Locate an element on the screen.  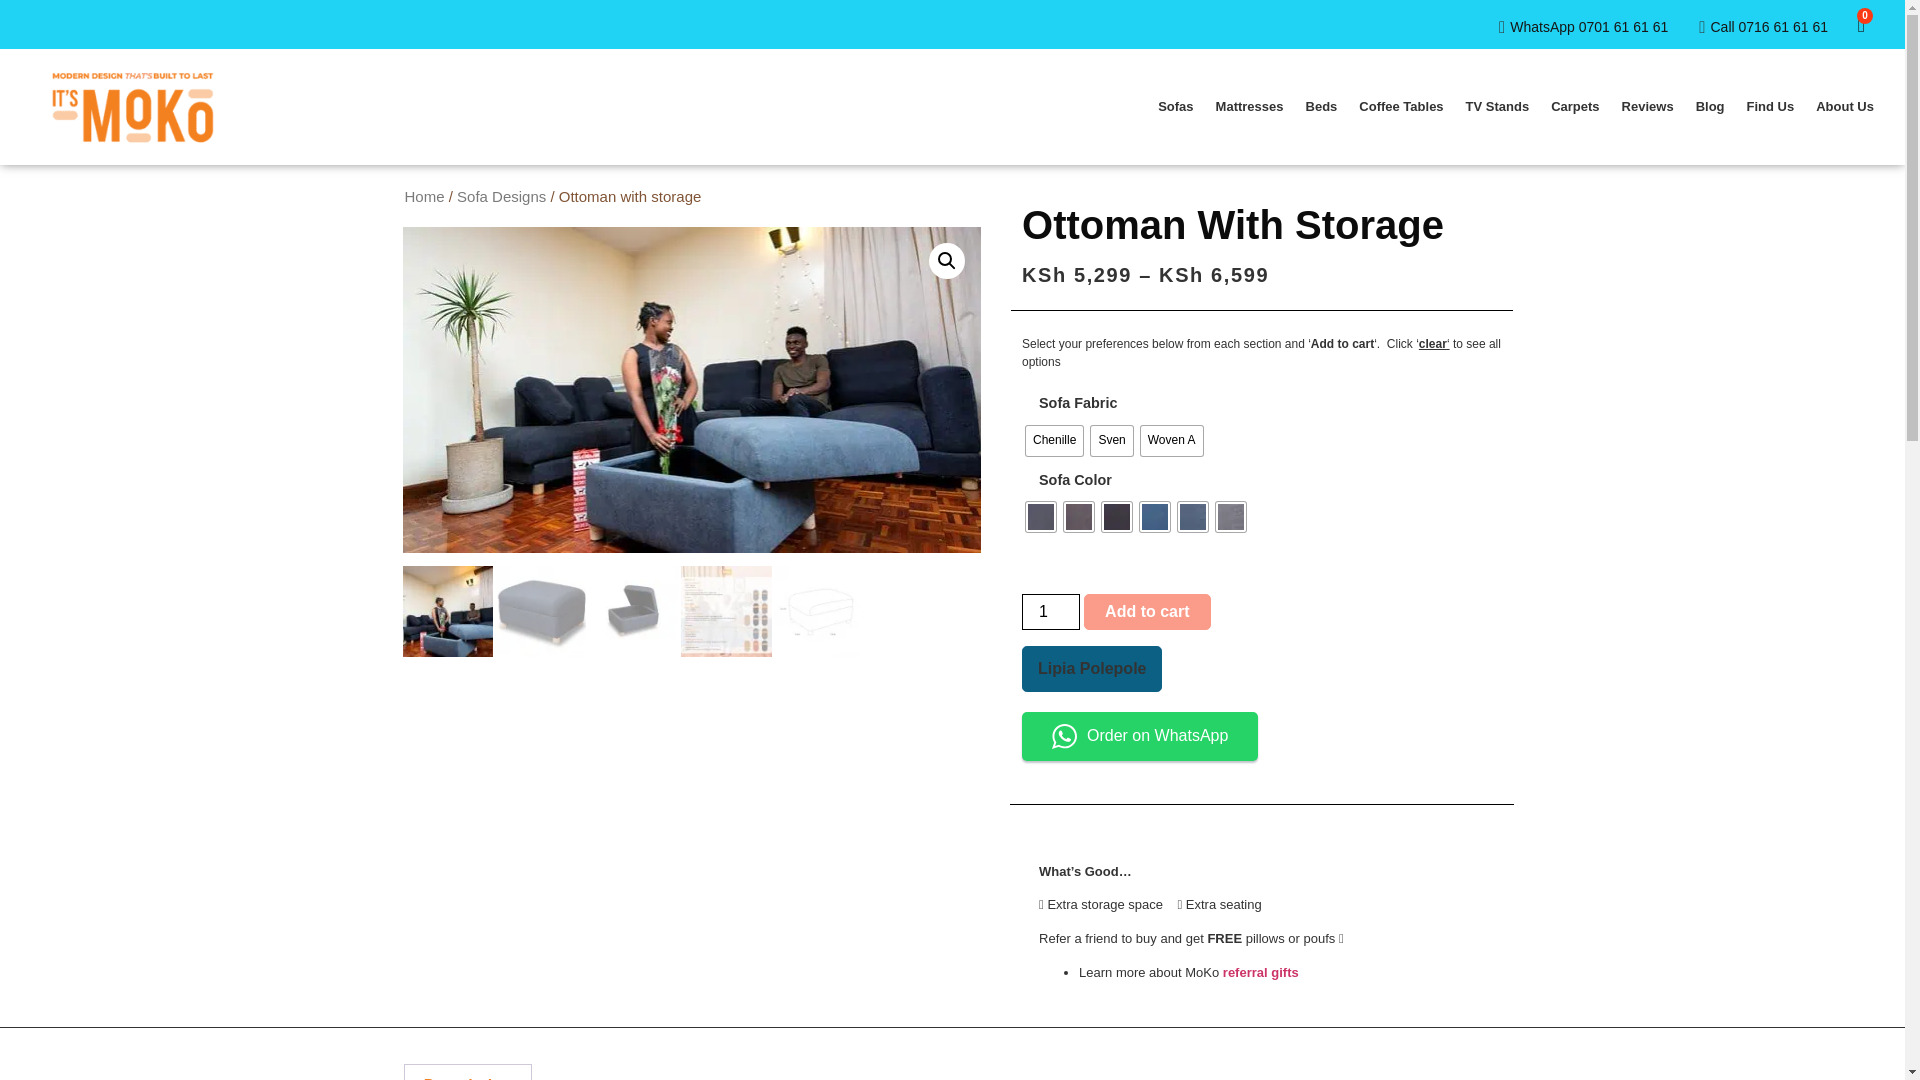
Find Us is located at coordinates (1770, 106).